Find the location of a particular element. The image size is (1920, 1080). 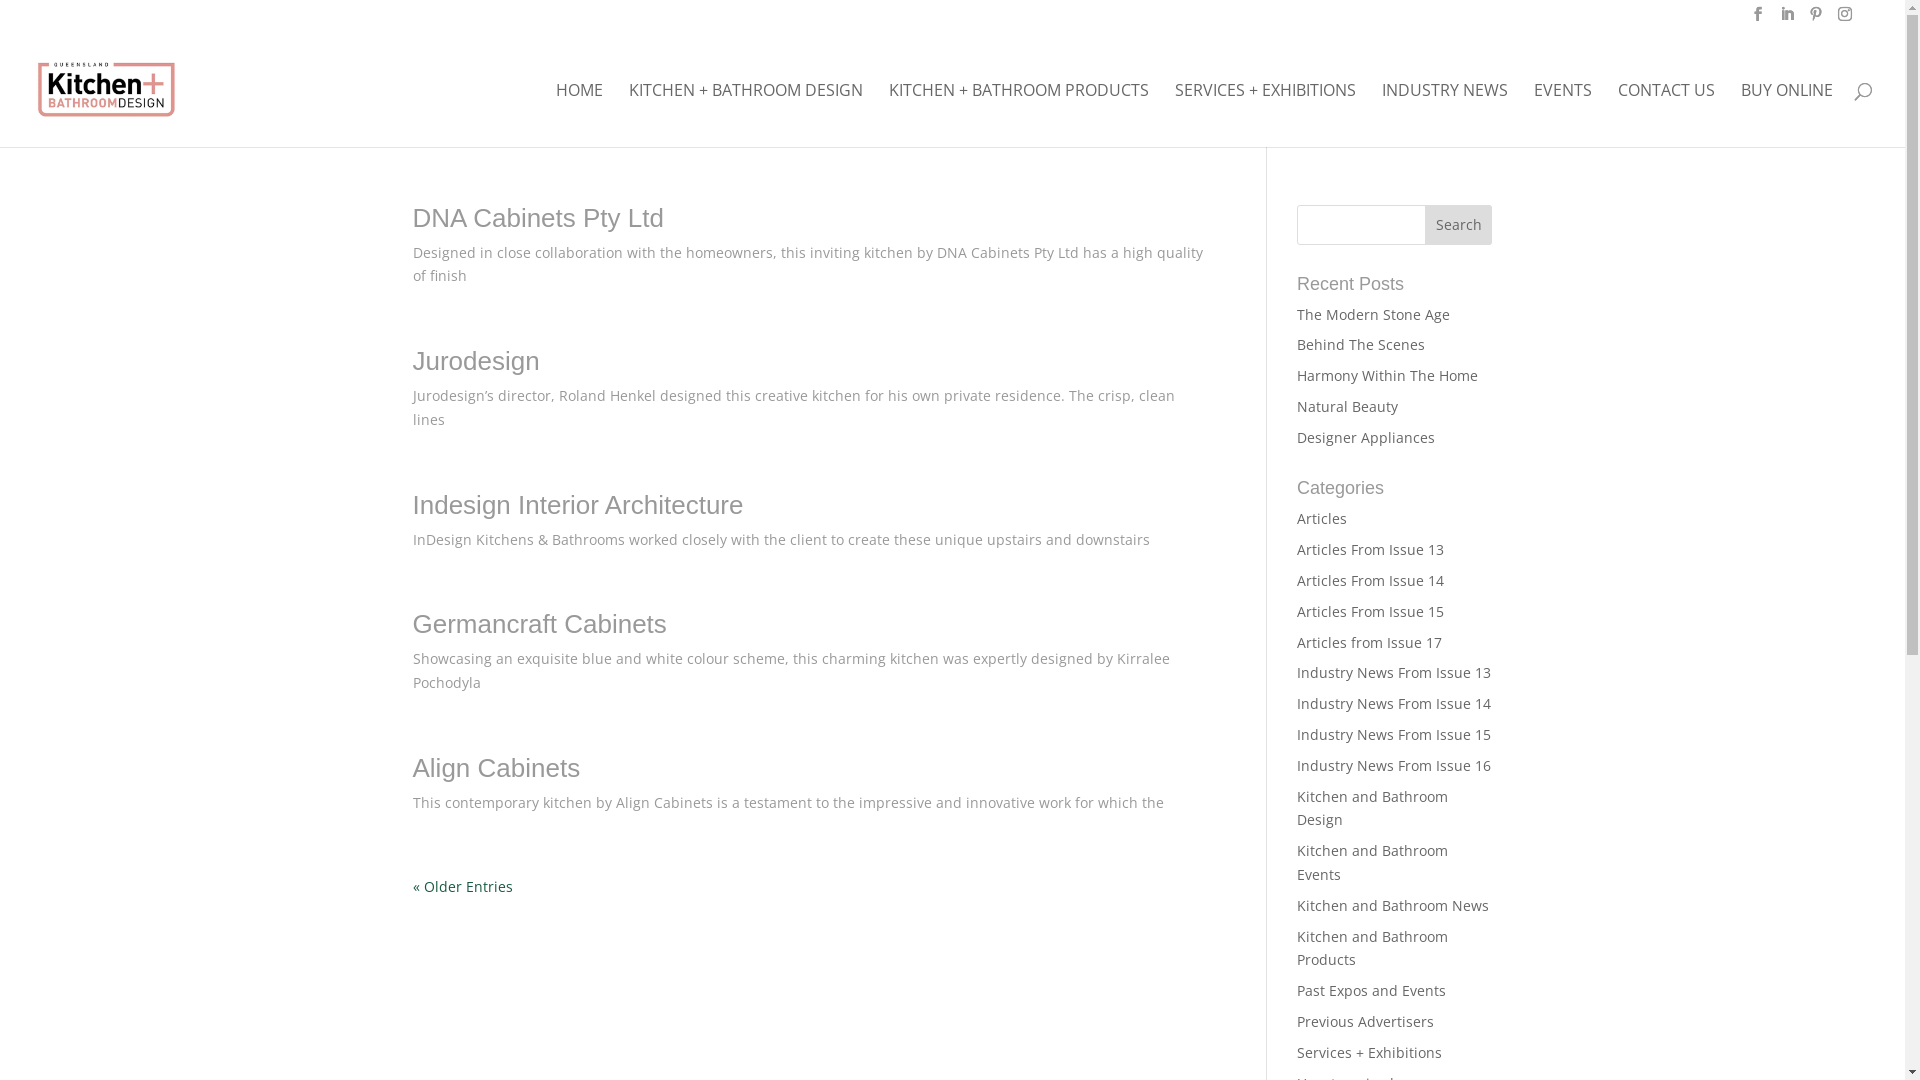

Designer Appliances is located at coordinates (1366, 437).